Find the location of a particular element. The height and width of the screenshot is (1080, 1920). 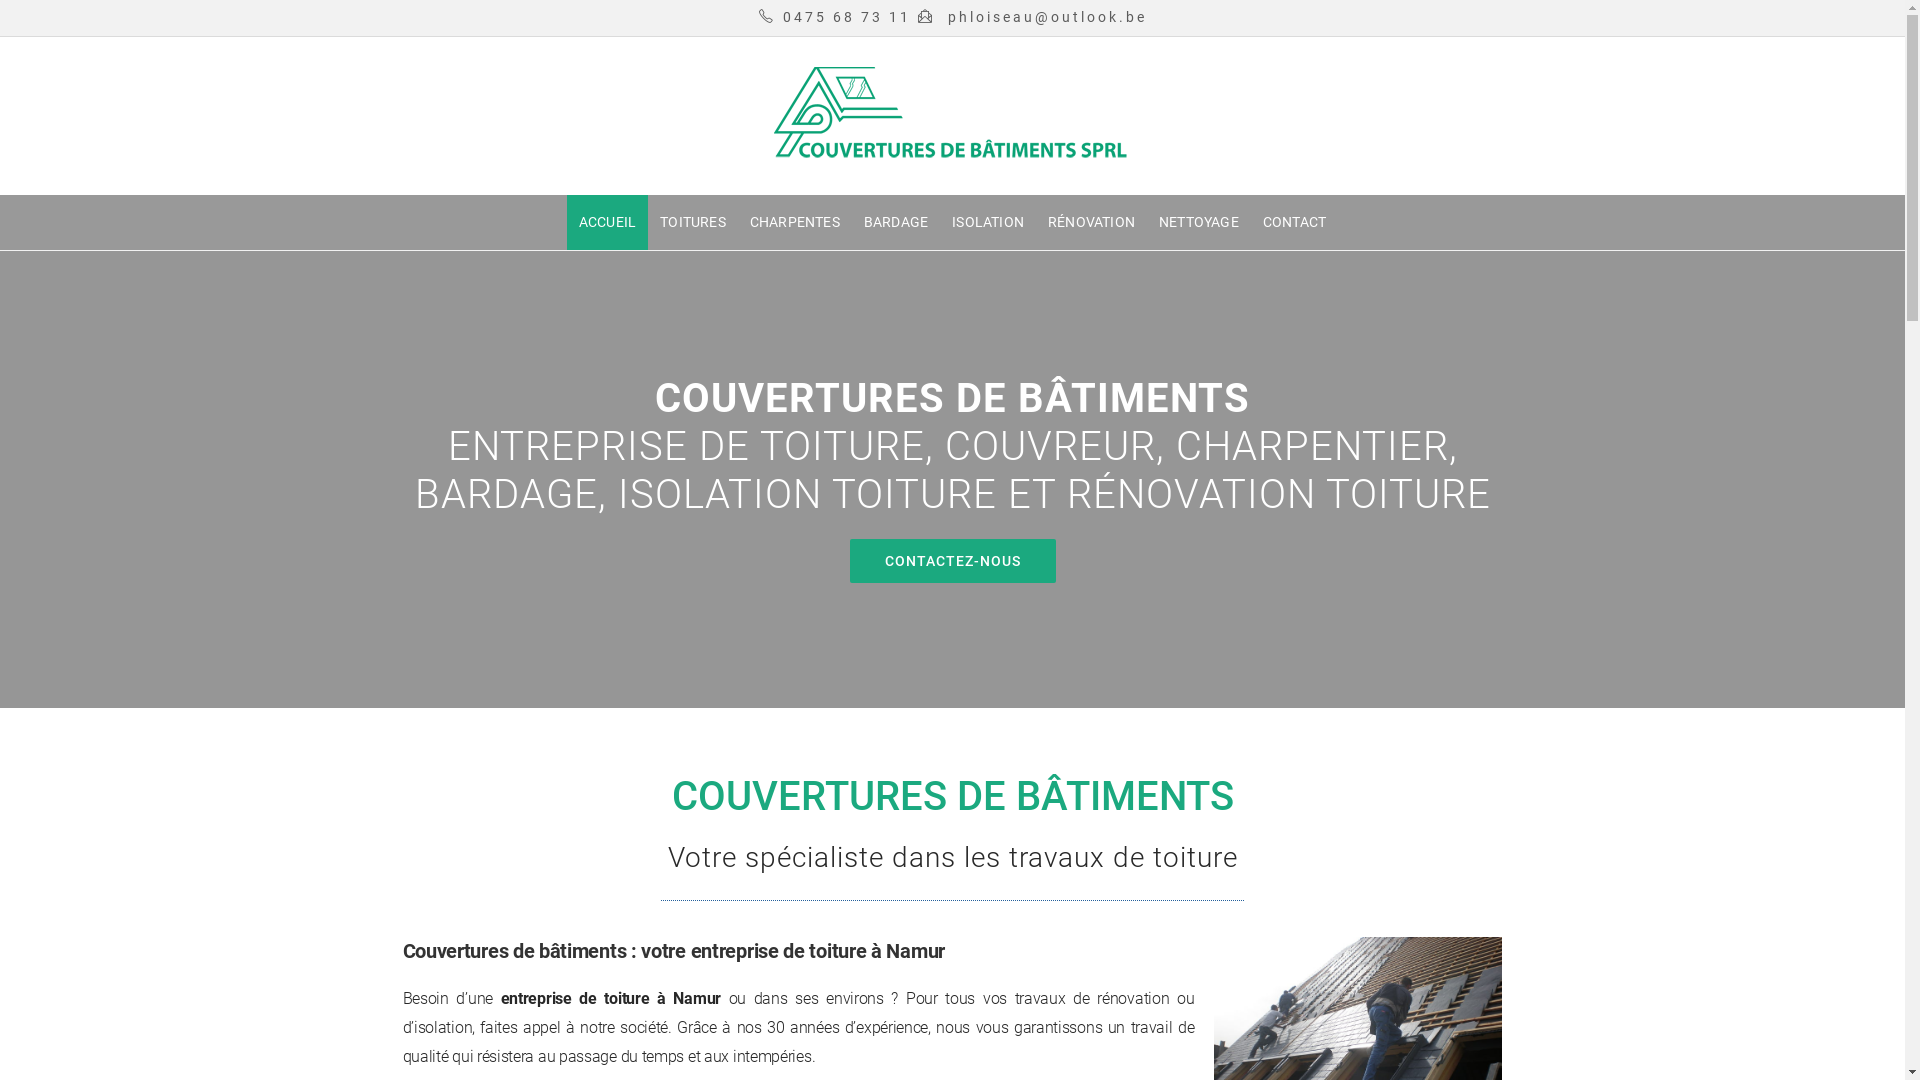

TOITURES is located at coordinates (693, 222).